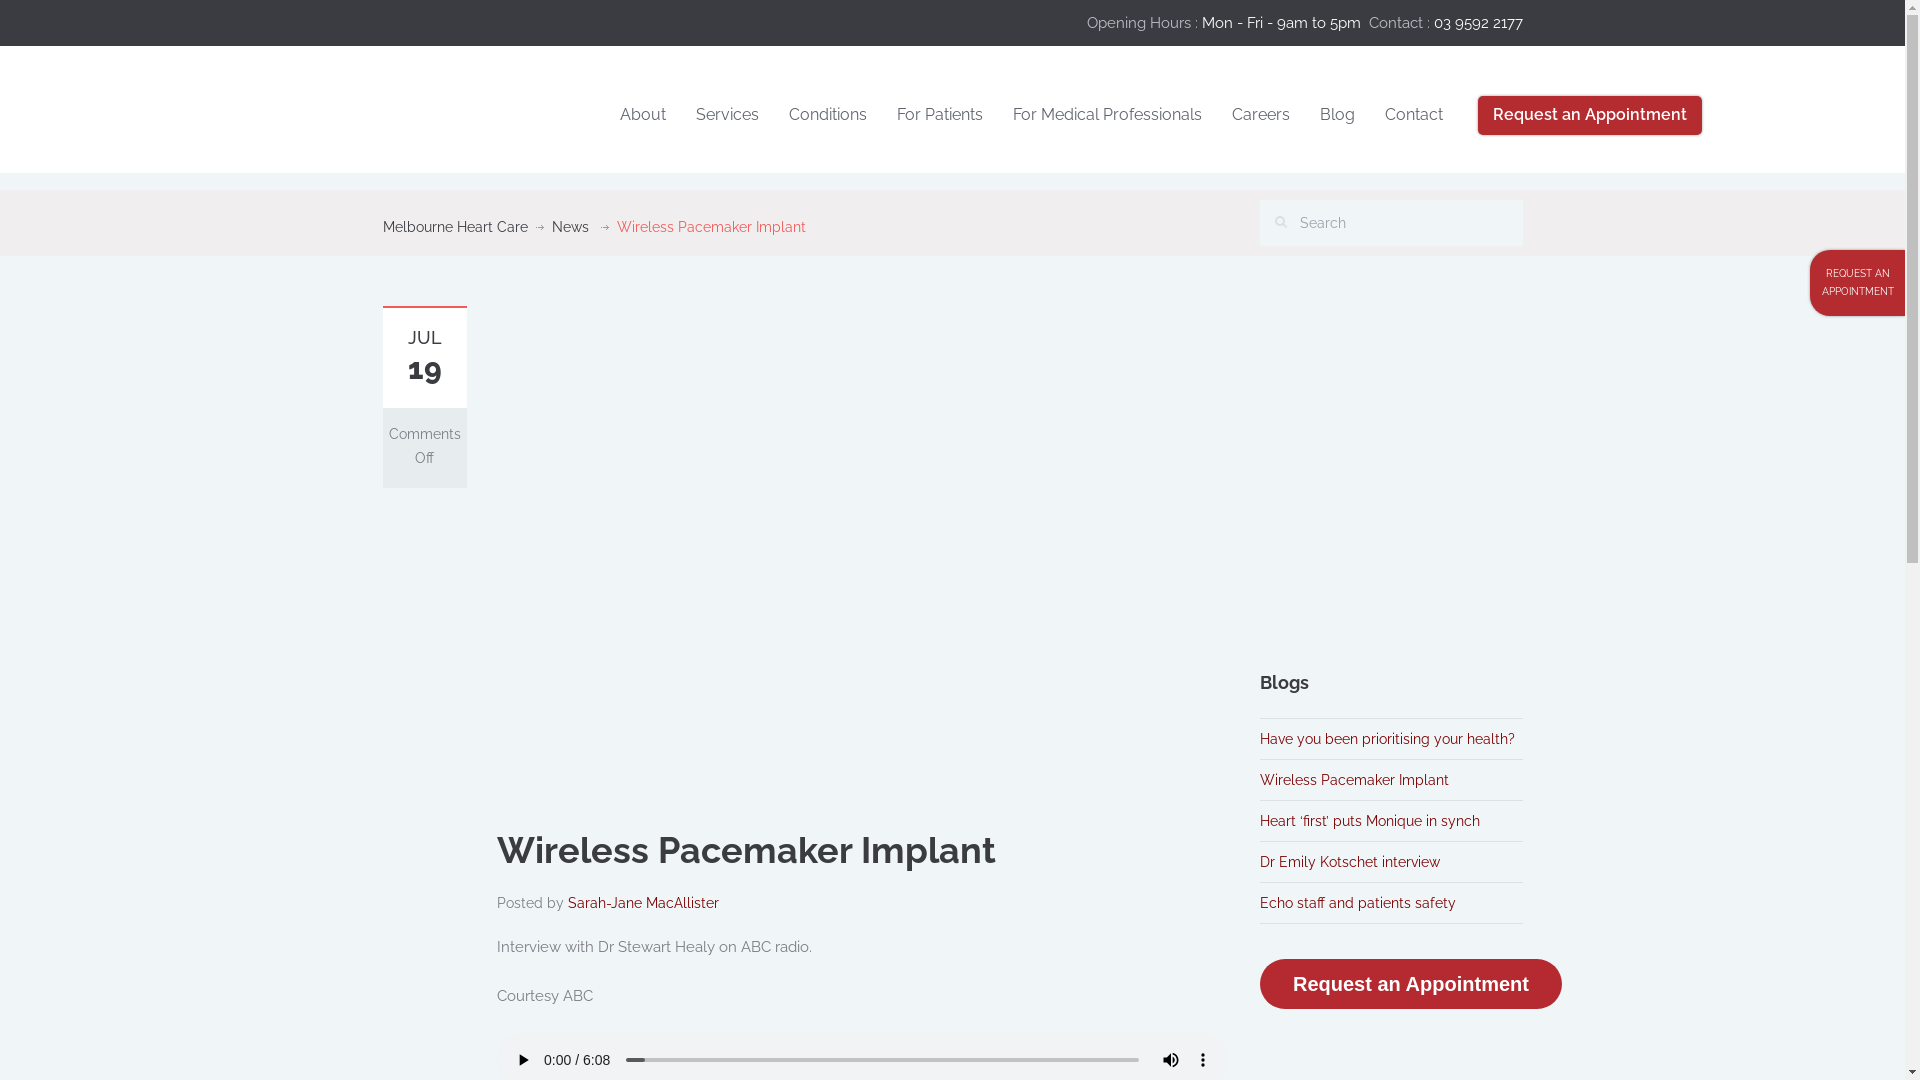  Describe the element at coordinates (1388, 739) in the screenshot. I see `Have you been prioritising your health?` at that location.